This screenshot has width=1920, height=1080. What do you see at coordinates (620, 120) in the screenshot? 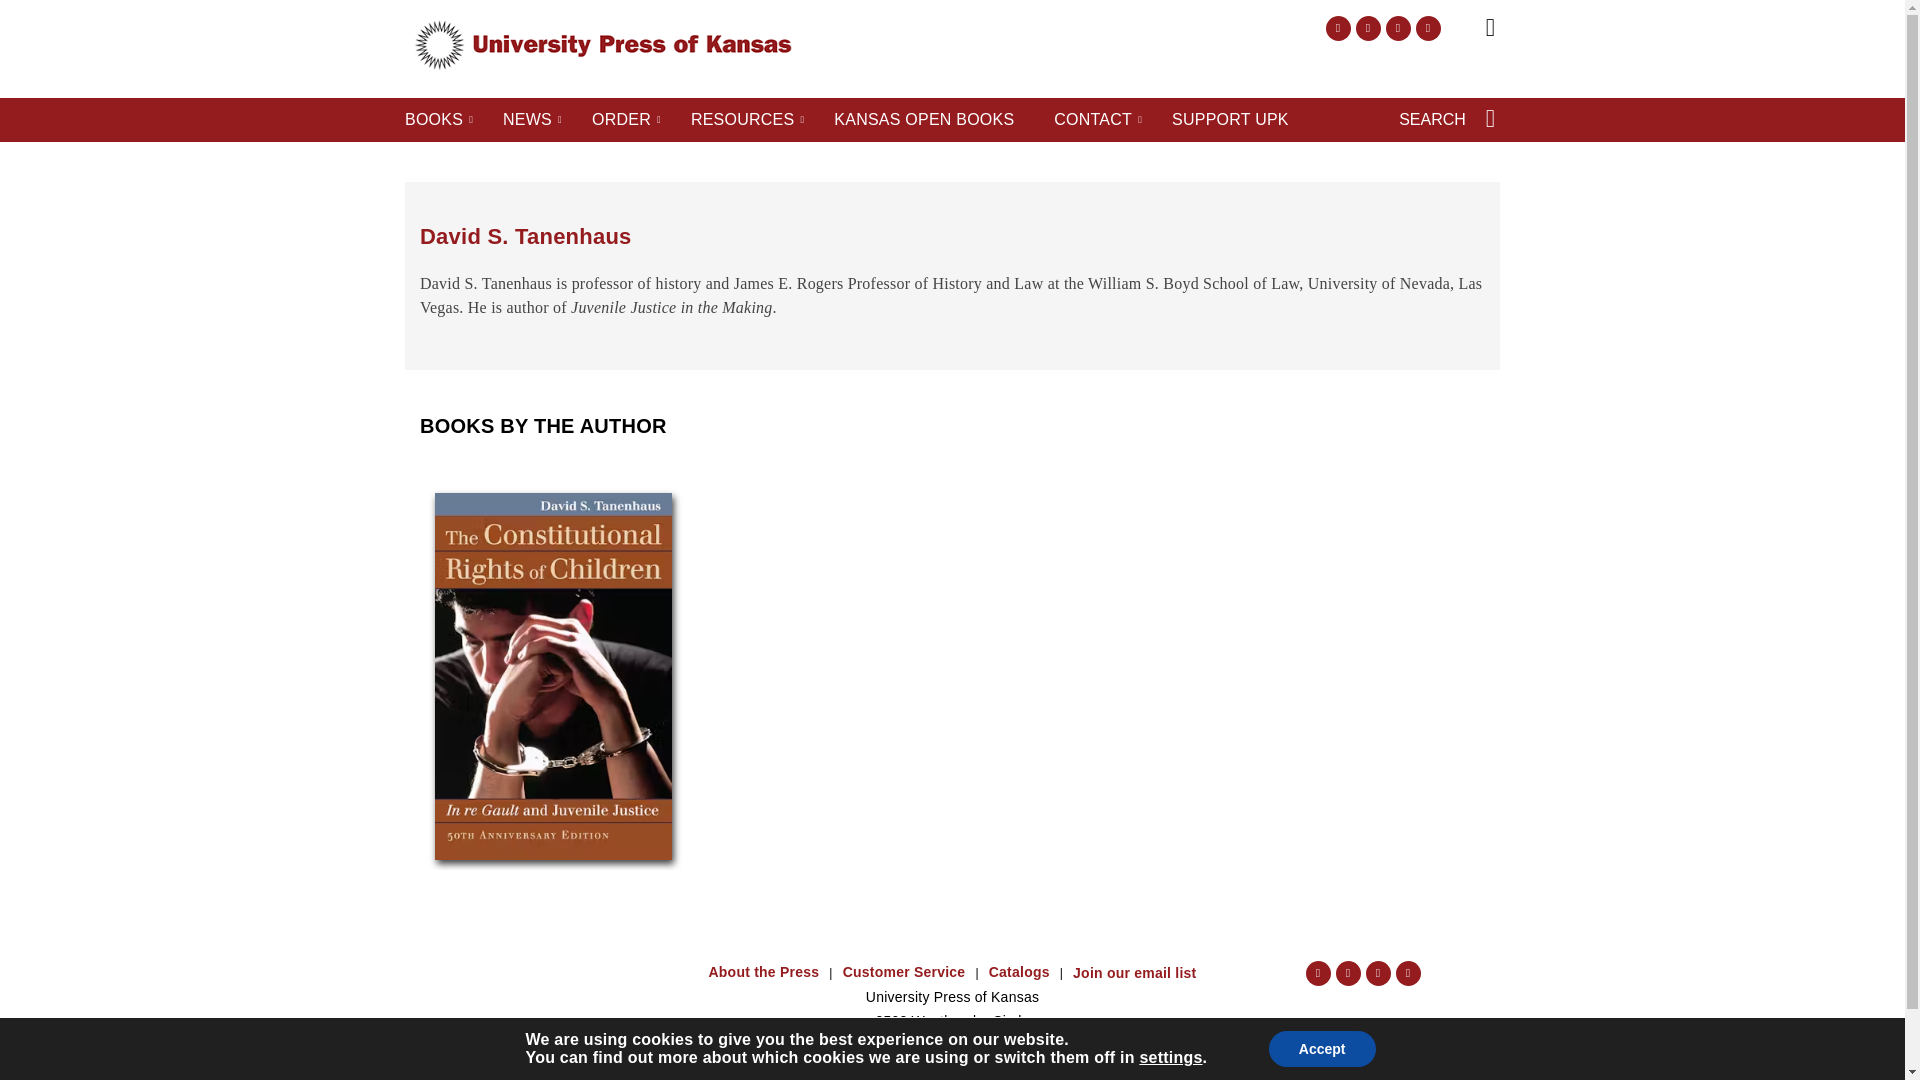
I see `ORDER` at bounding box center [620, 120].